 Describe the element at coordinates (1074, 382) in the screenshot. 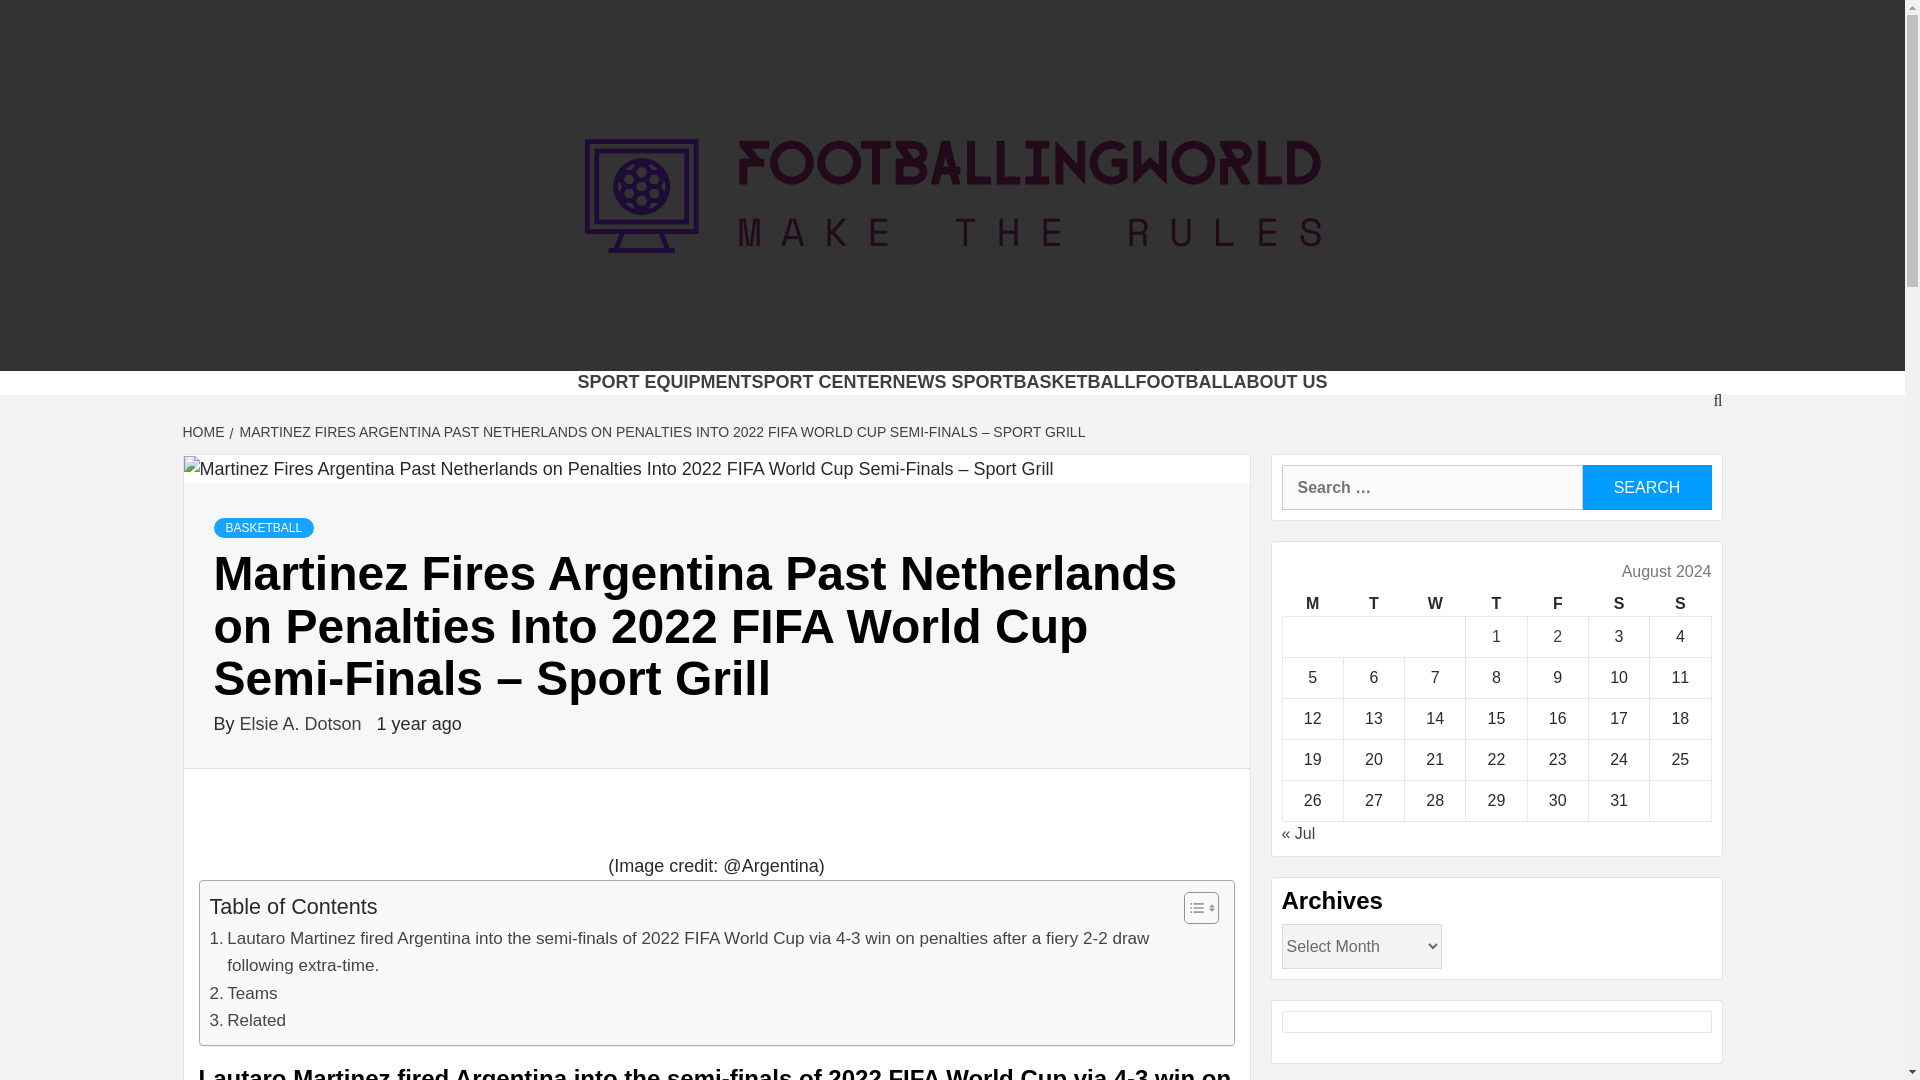

I see `BASKETBALL` at that location.